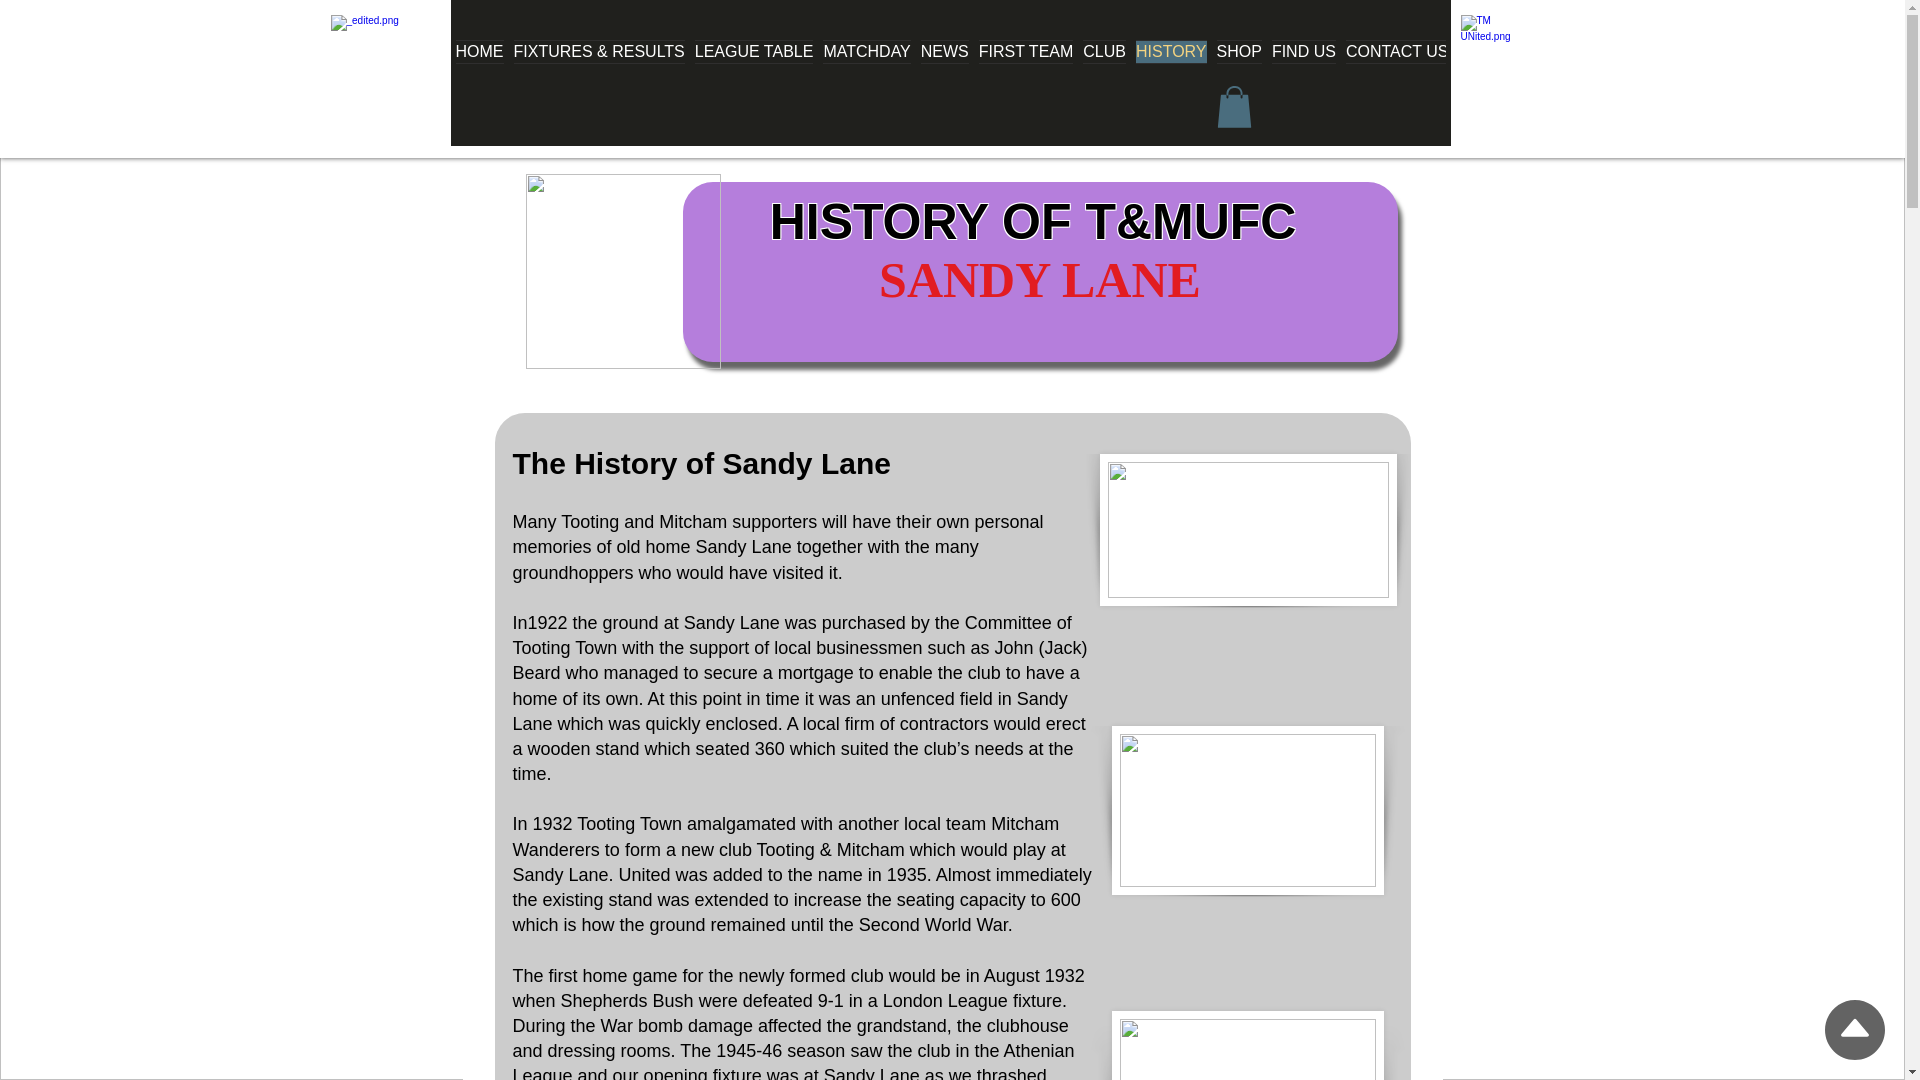 This screenshot has width=1920, height=1080. What do you see at coordinates (1104, 64) in the screenshot?
I see `CLUB` at bounding box center [1104, 64].